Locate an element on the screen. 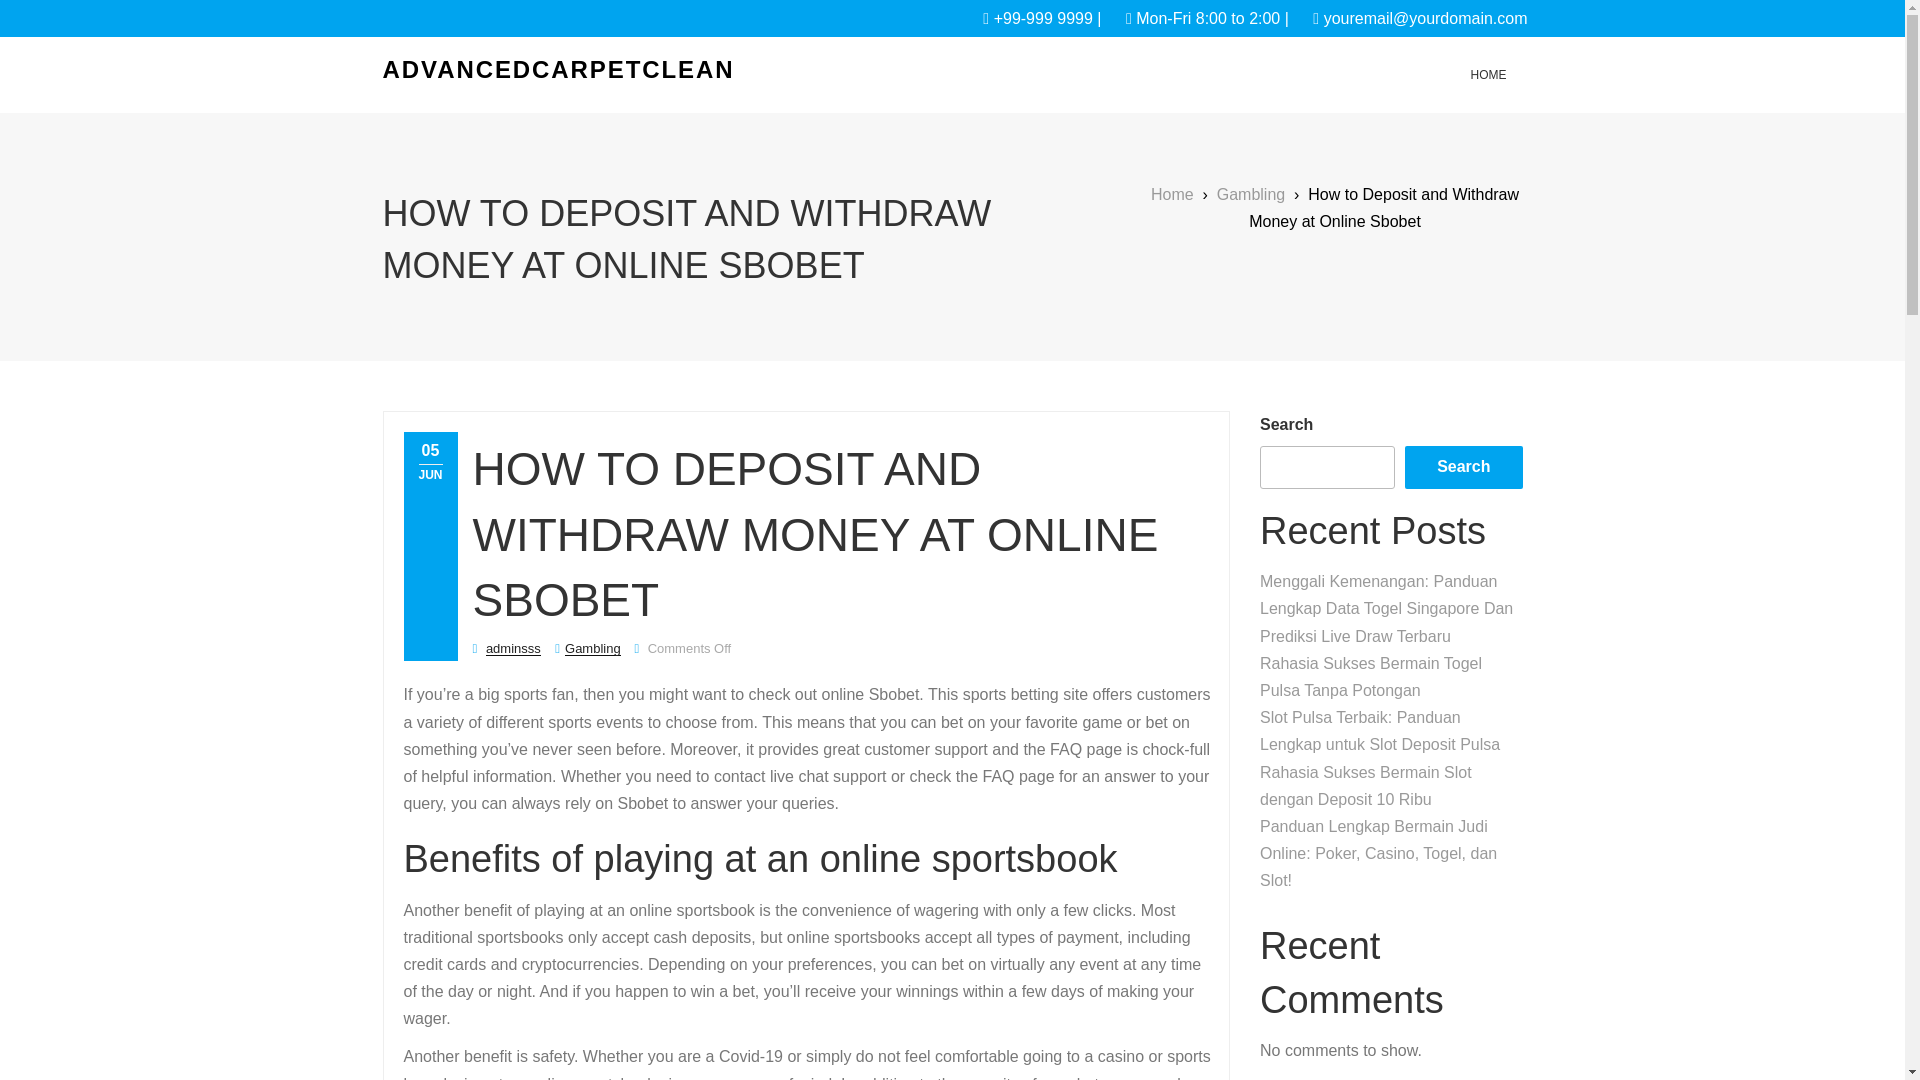 Image resolution: width=1920 pixels, height=1080 pixels. Rahasia Sukses Bermain Togel Pulsa Tanpa Potongan is located at coordinates (1370, 676).